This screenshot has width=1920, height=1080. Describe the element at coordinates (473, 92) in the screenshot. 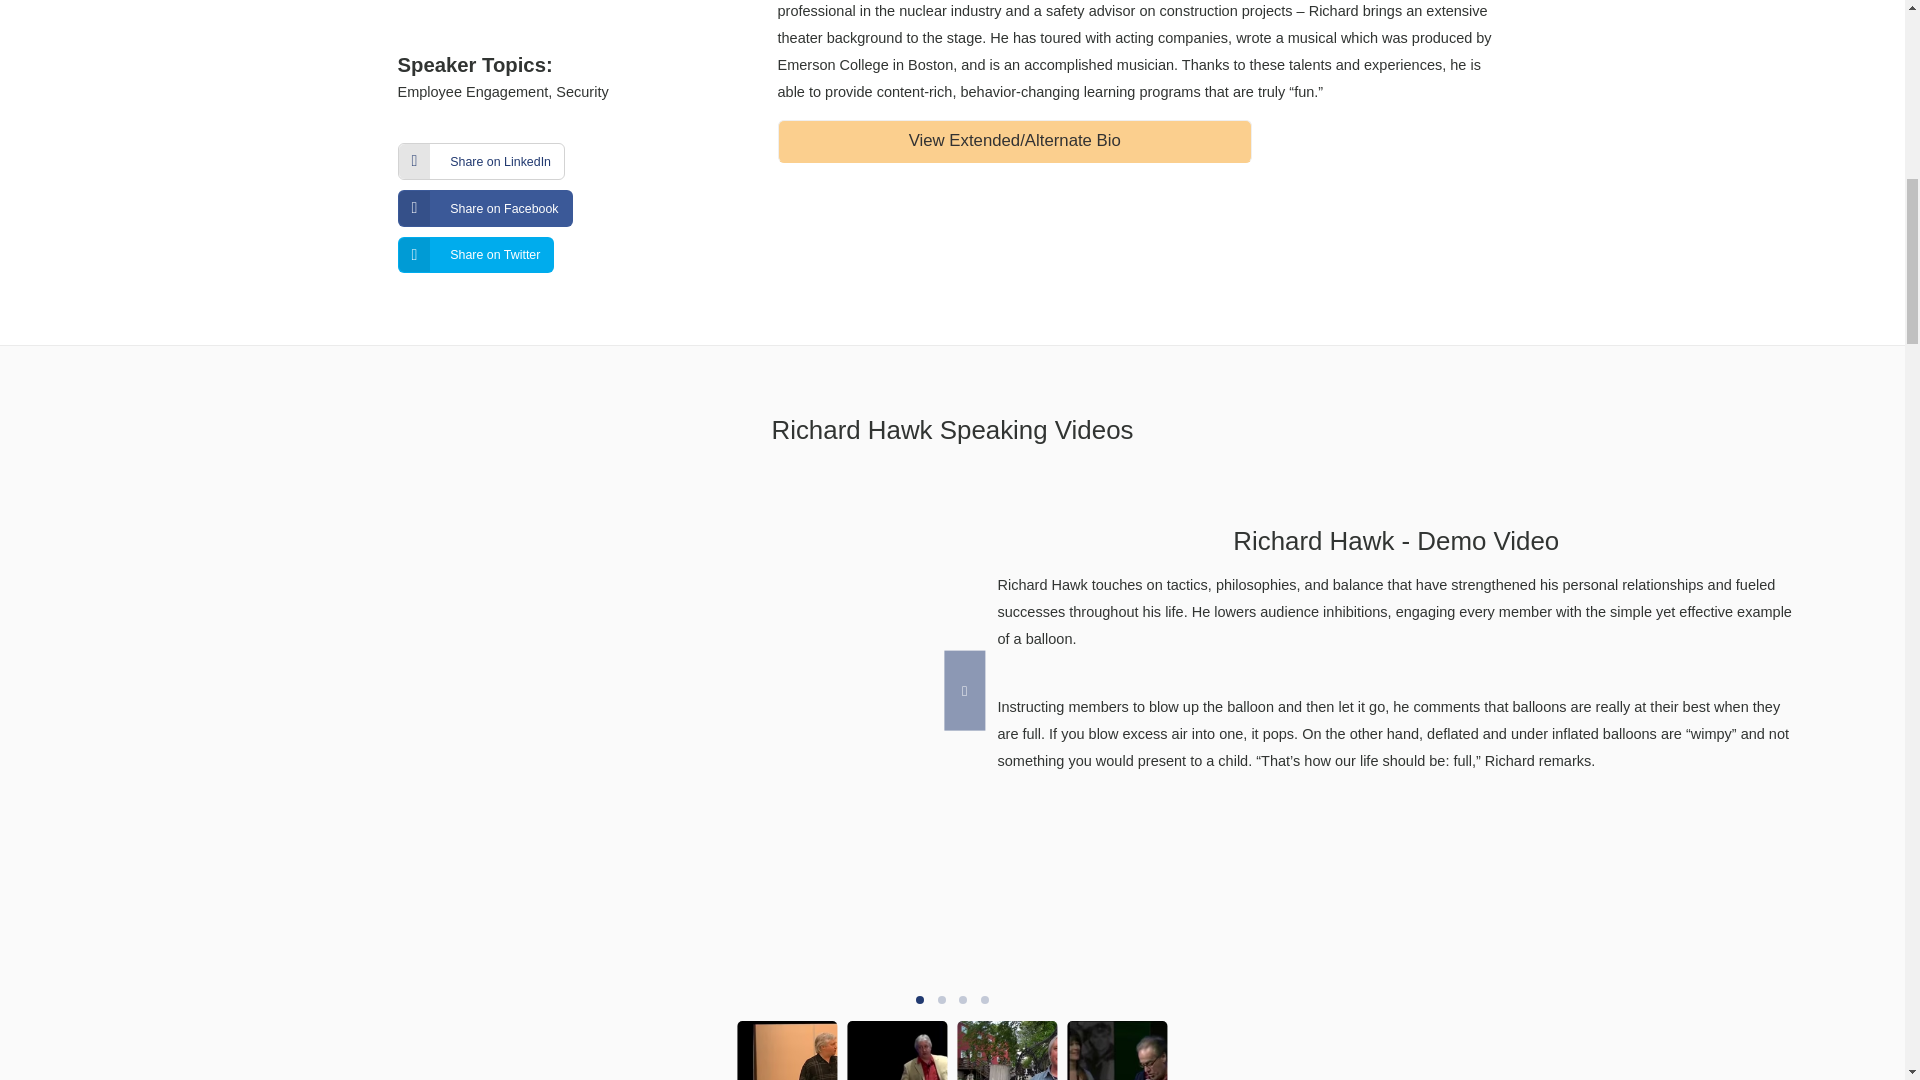

I see `Employee Engagement` at that location.